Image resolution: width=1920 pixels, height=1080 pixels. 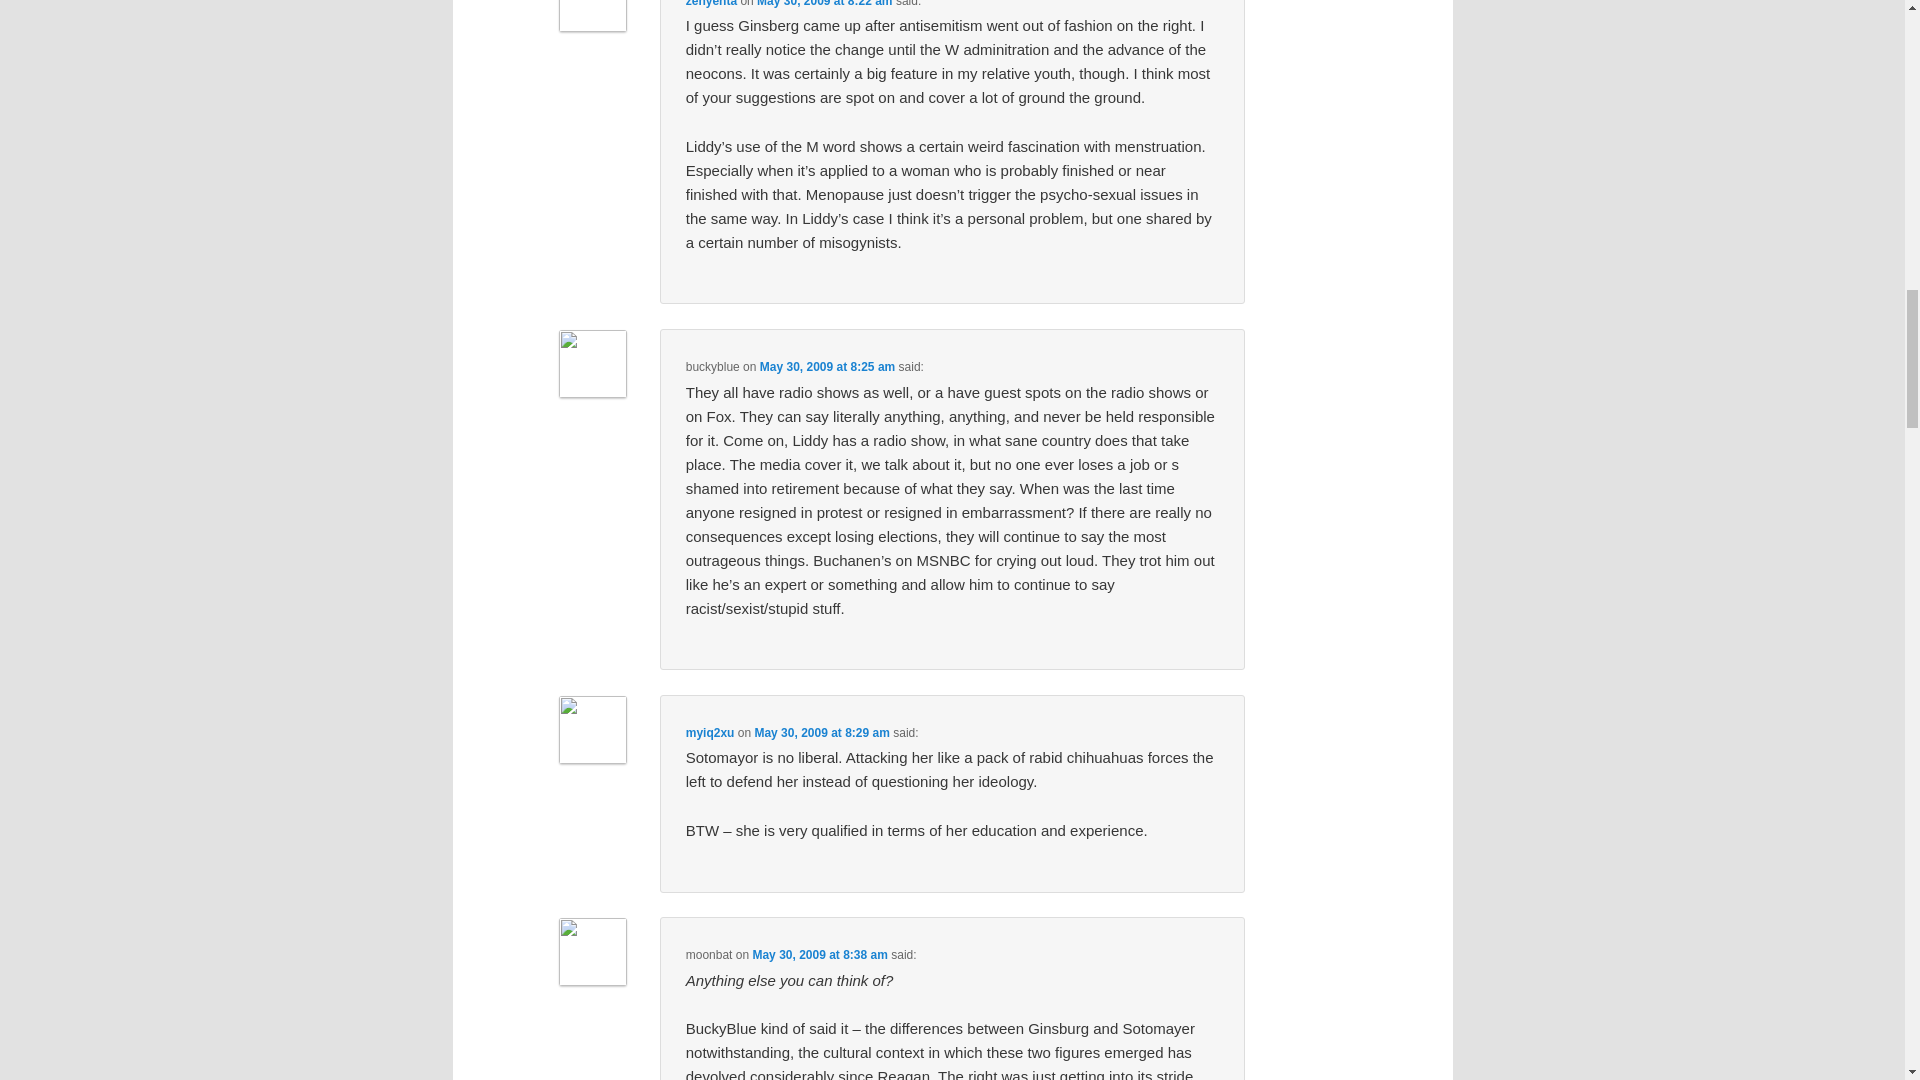 I want to click on zenyenta, so click(x=711, y=4).